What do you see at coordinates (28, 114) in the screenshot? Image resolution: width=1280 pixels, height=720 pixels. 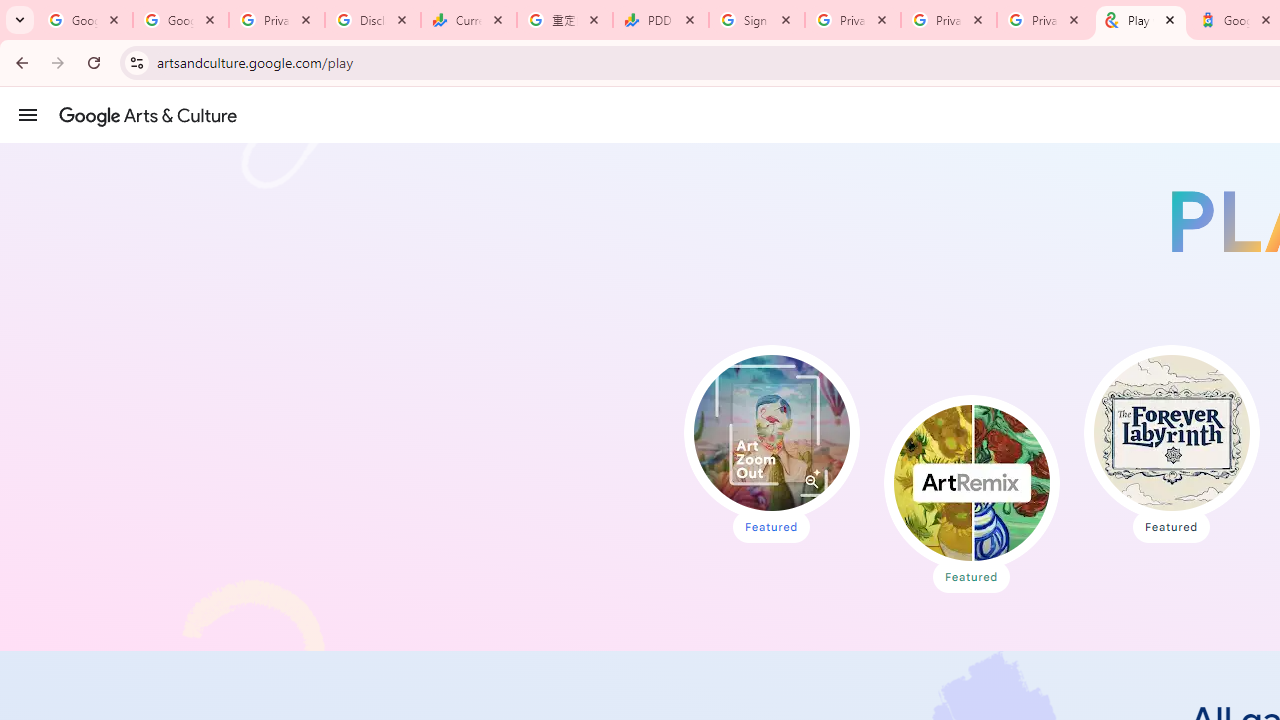 I see `Menu` at bounding box center [28, 114].